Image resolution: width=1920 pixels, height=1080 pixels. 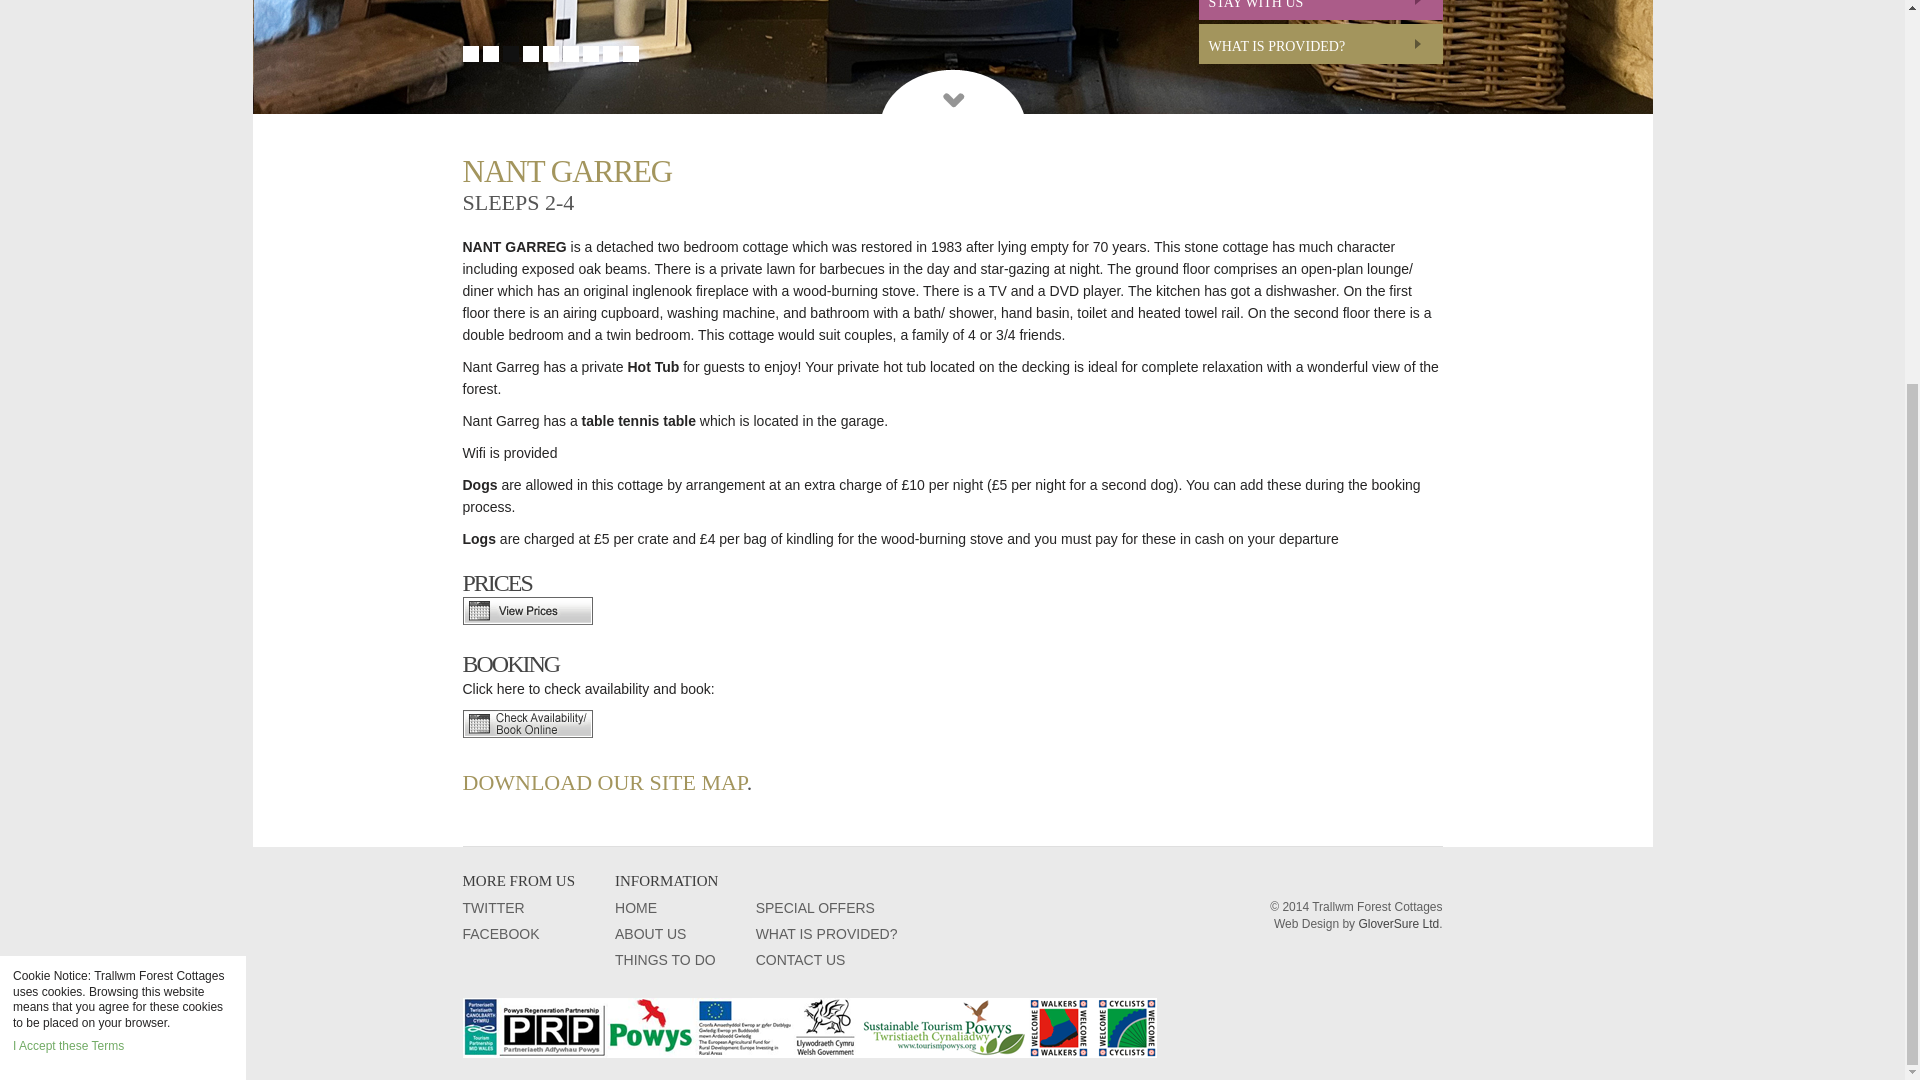 What do you see at coordinates (530, 54) in the screenshot?
I see `4` at bounding box center [530, 54].